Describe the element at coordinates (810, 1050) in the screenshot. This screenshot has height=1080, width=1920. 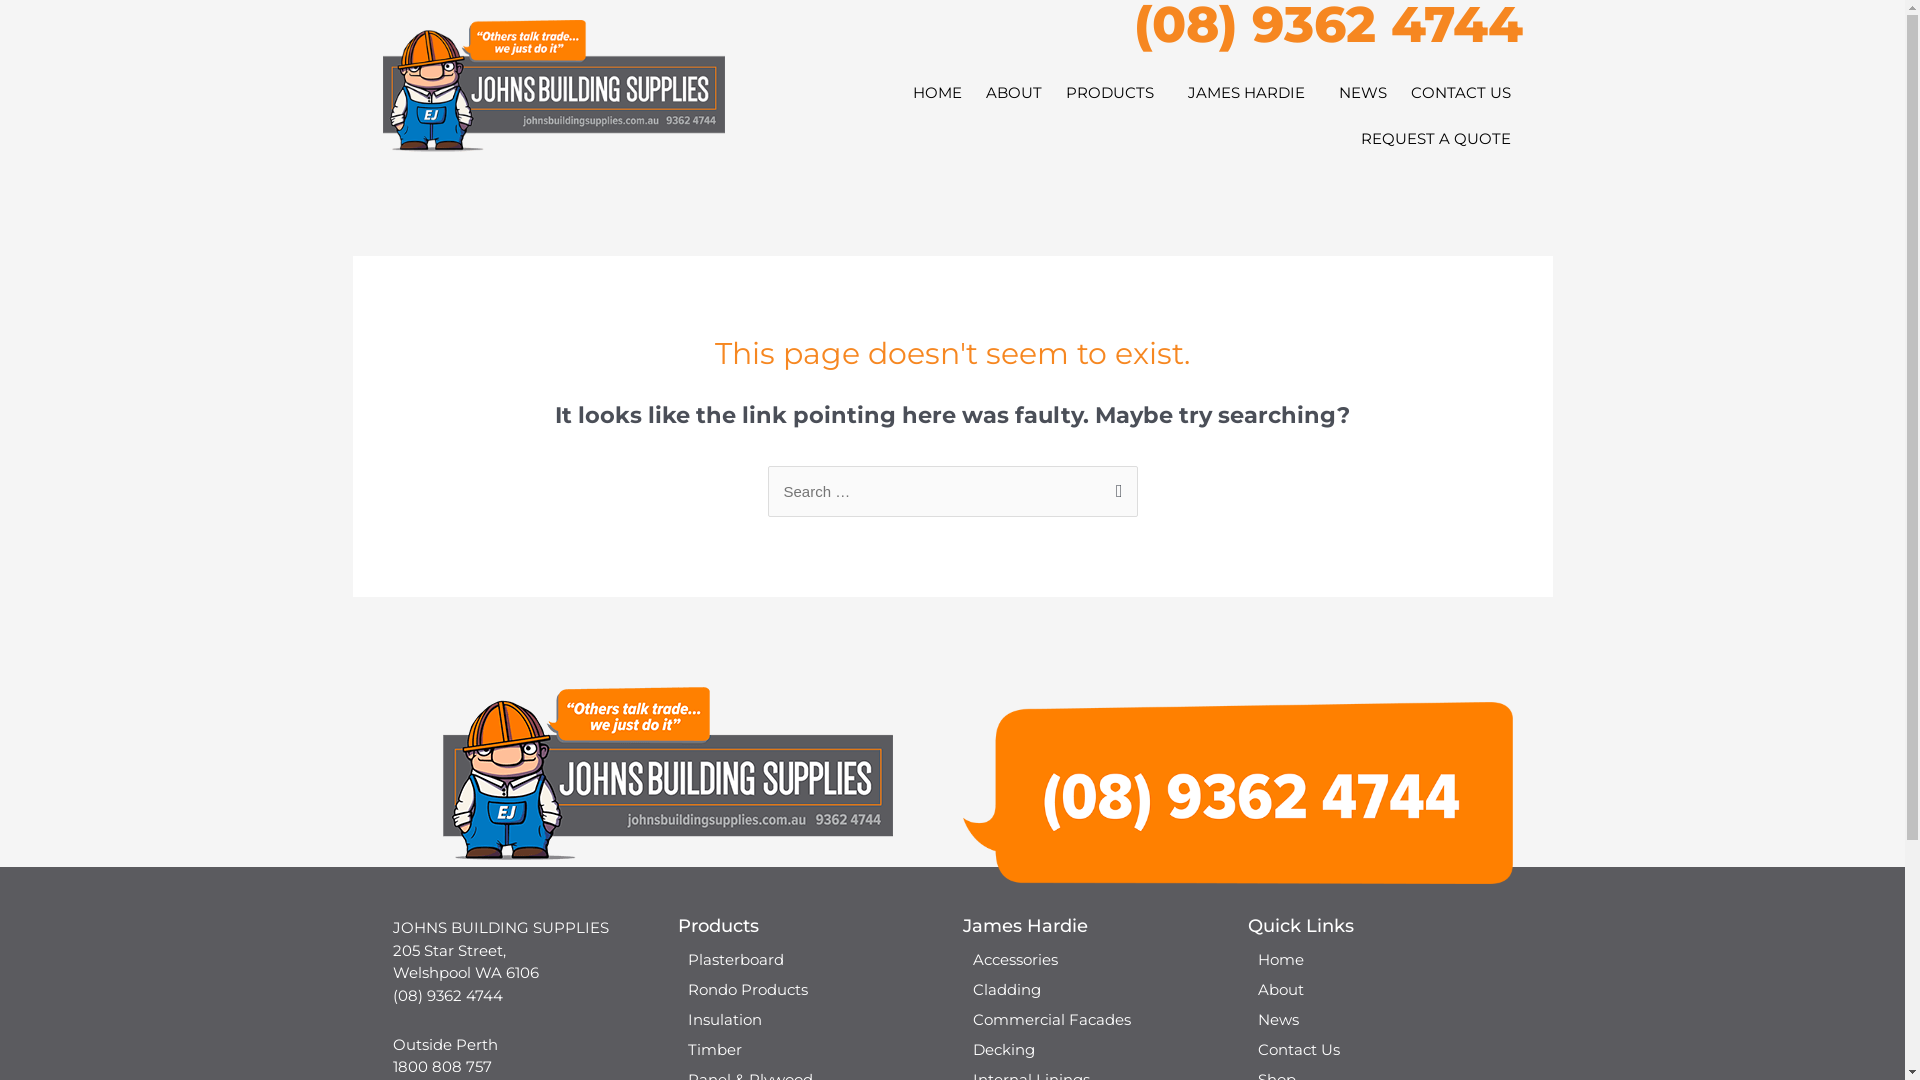
I see `Timber` at that location.